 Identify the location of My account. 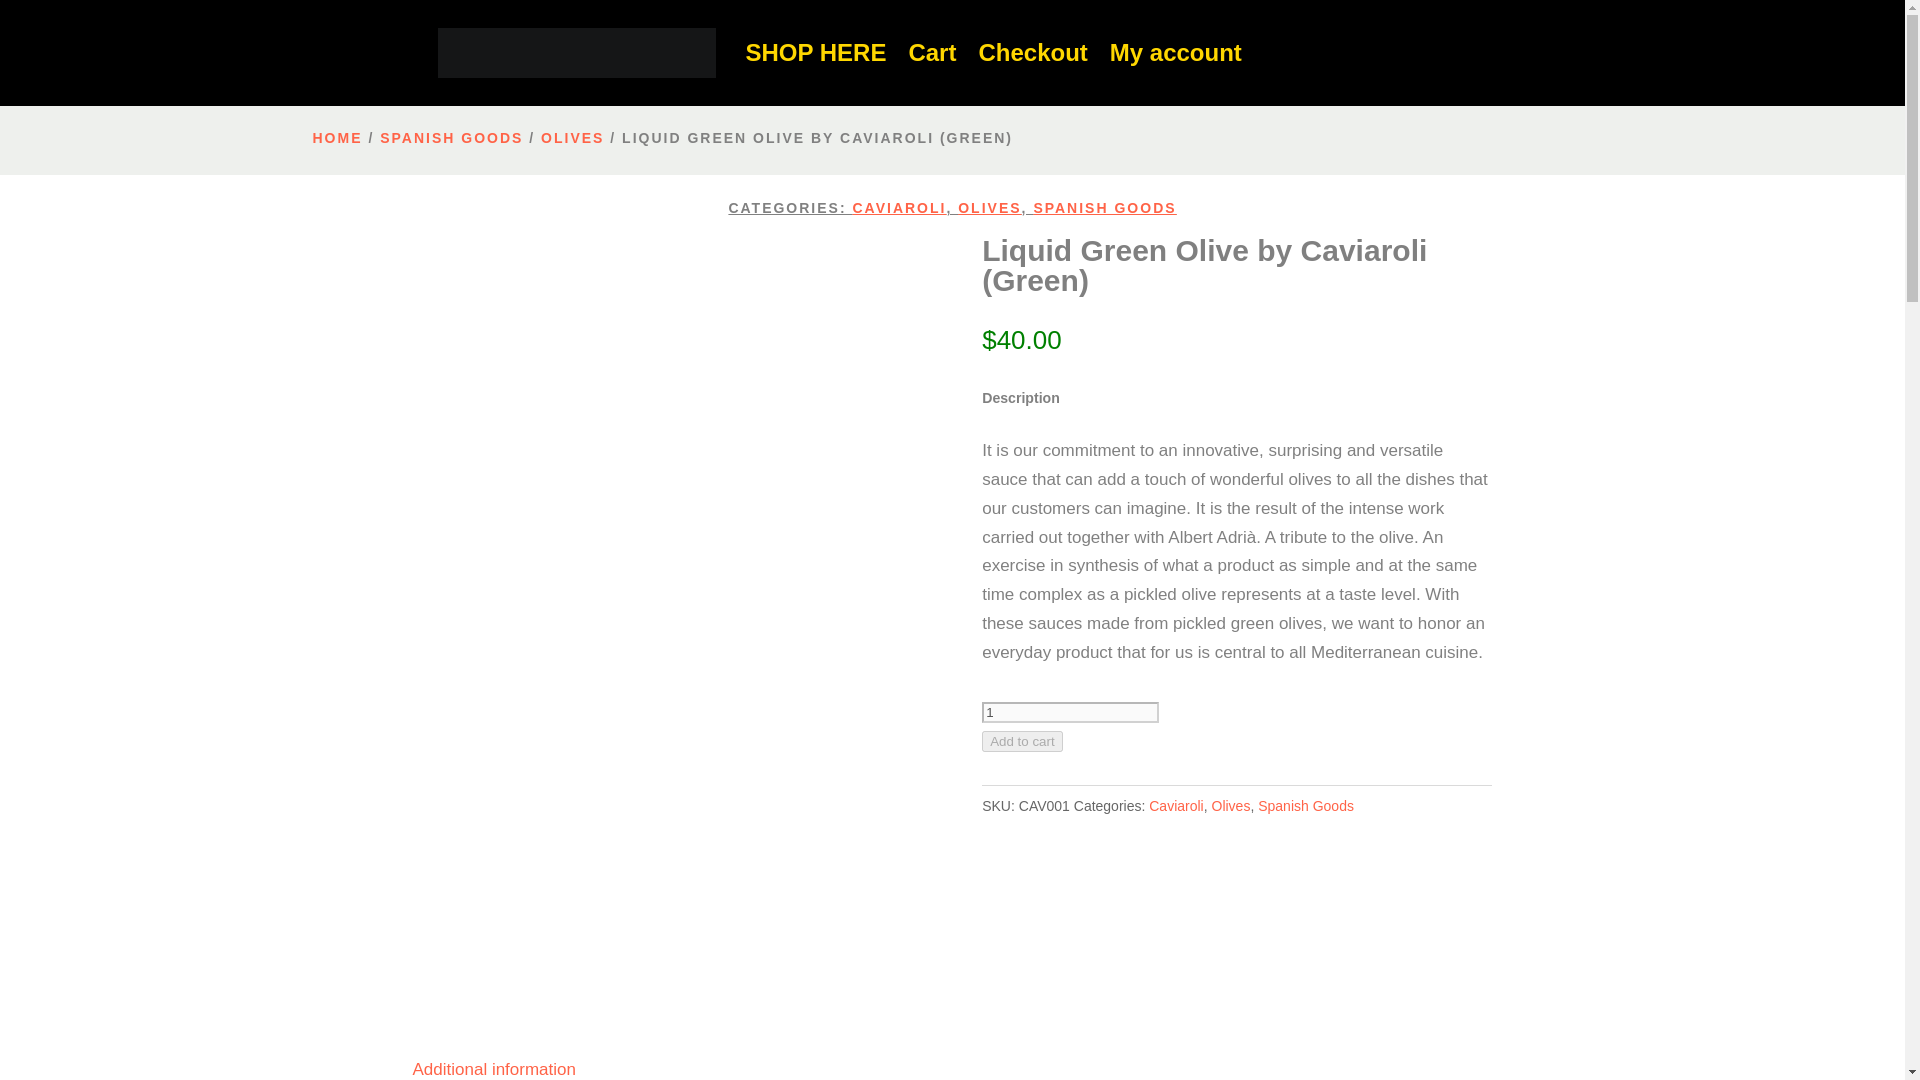
(1176, 52).